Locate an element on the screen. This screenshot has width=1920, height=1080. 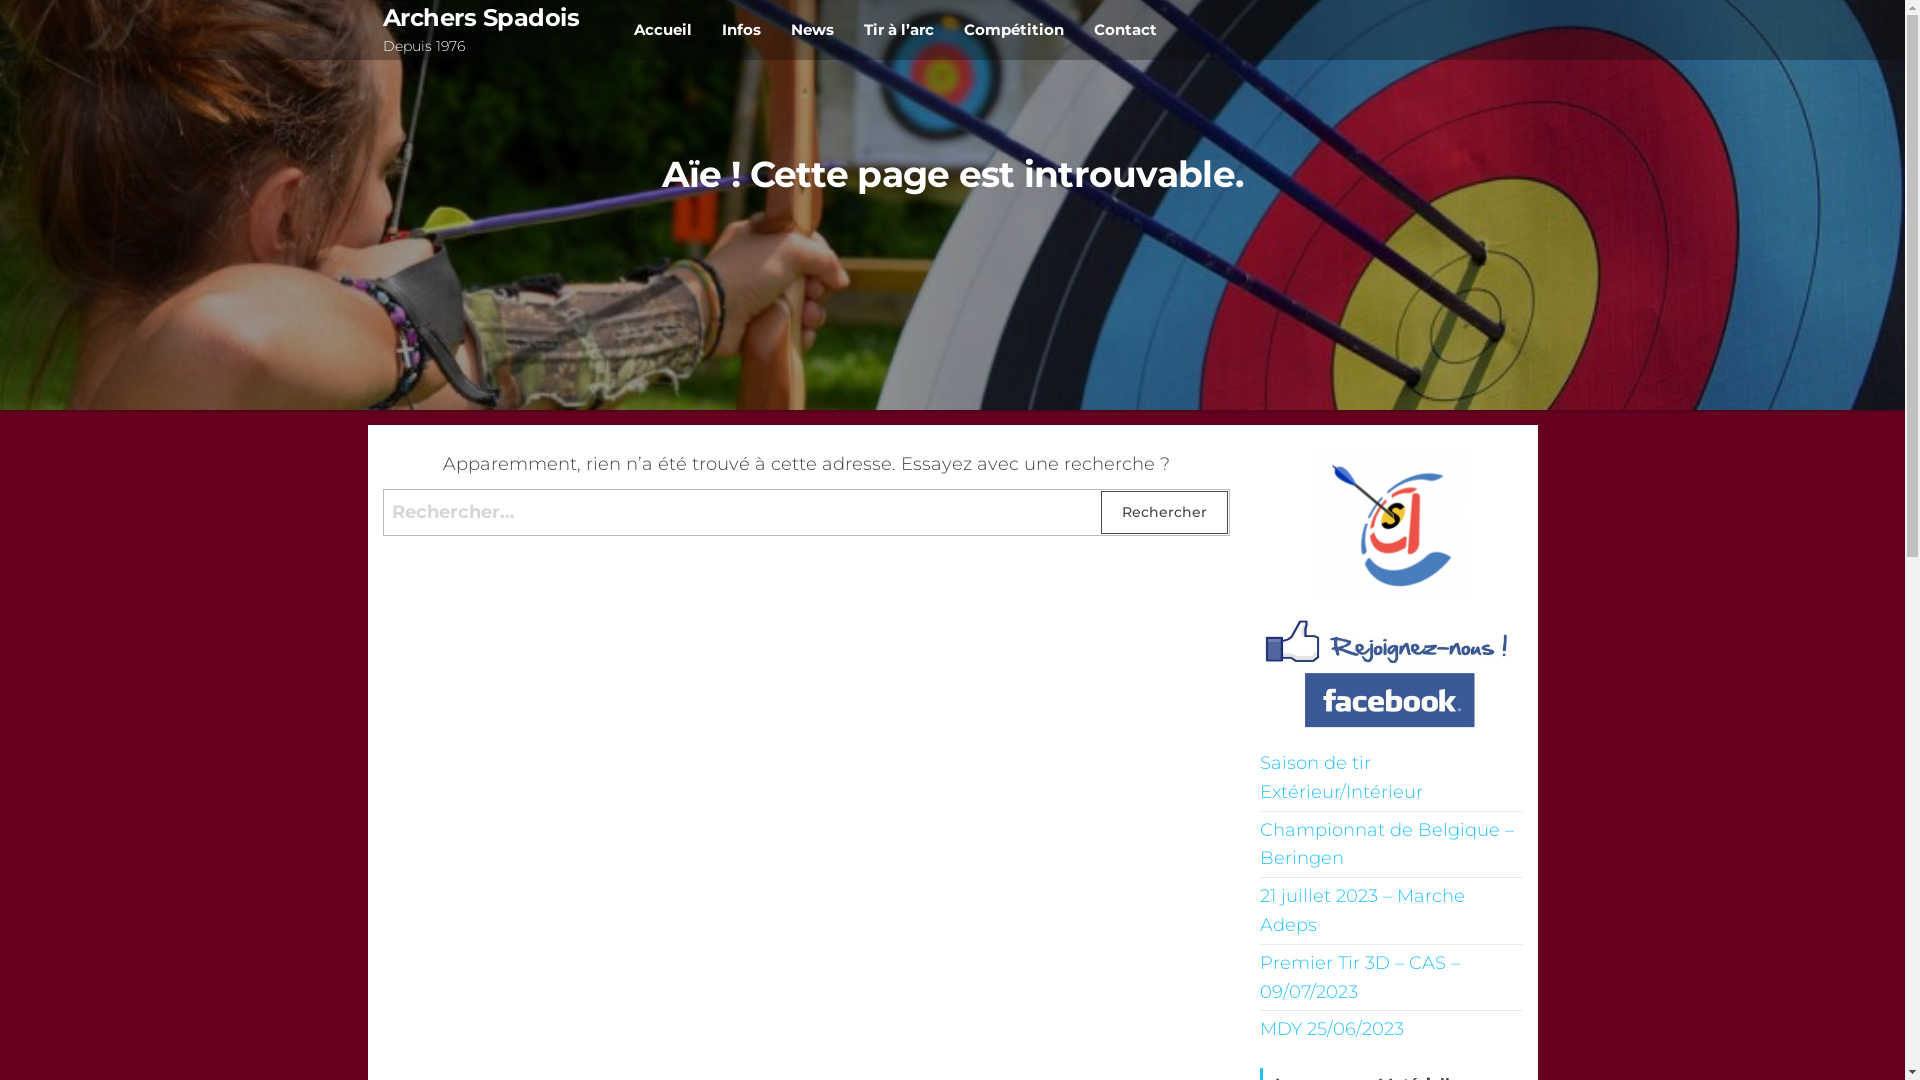
Accueil is located at coordinates (663, 30).